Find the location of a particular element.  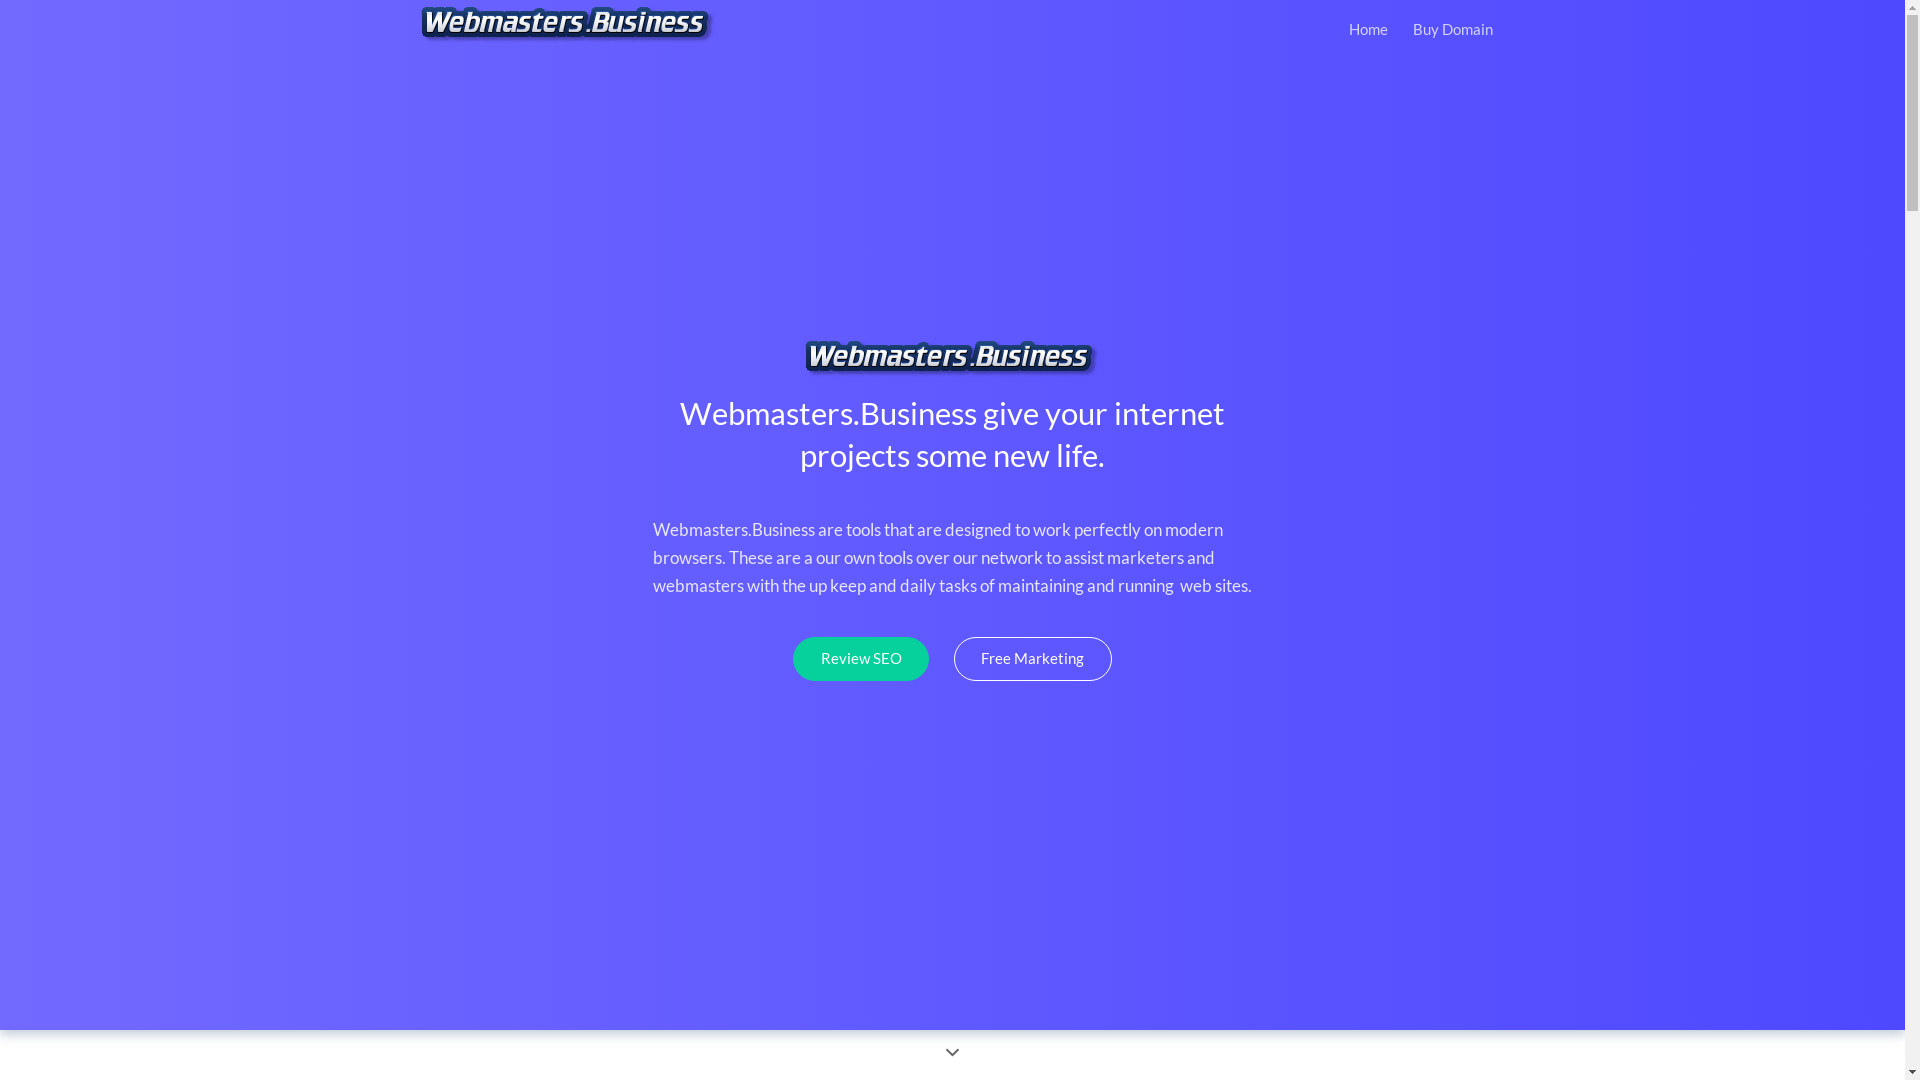

Review SEO is located at coordinates (861, 659).